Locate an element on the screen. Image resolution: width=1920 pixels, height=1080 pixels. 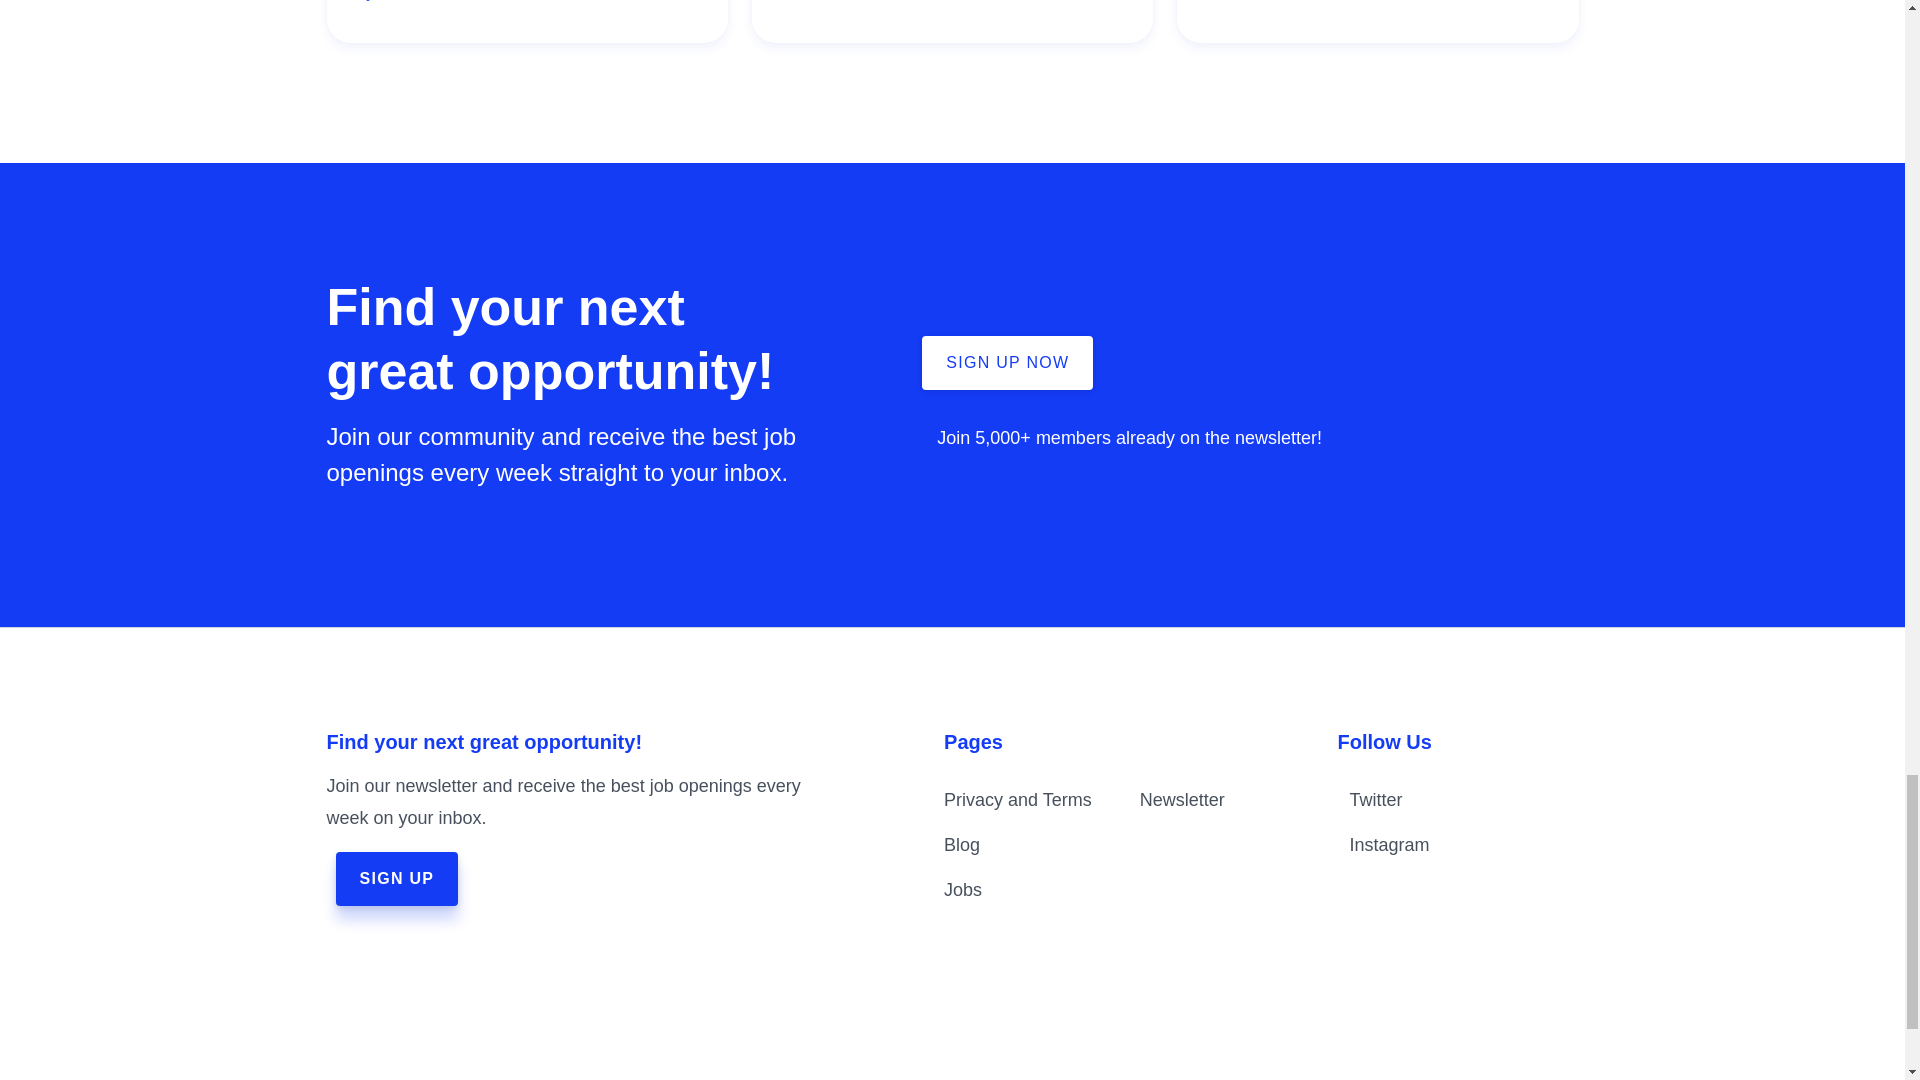
Blog is located at coordinates (962, 844).